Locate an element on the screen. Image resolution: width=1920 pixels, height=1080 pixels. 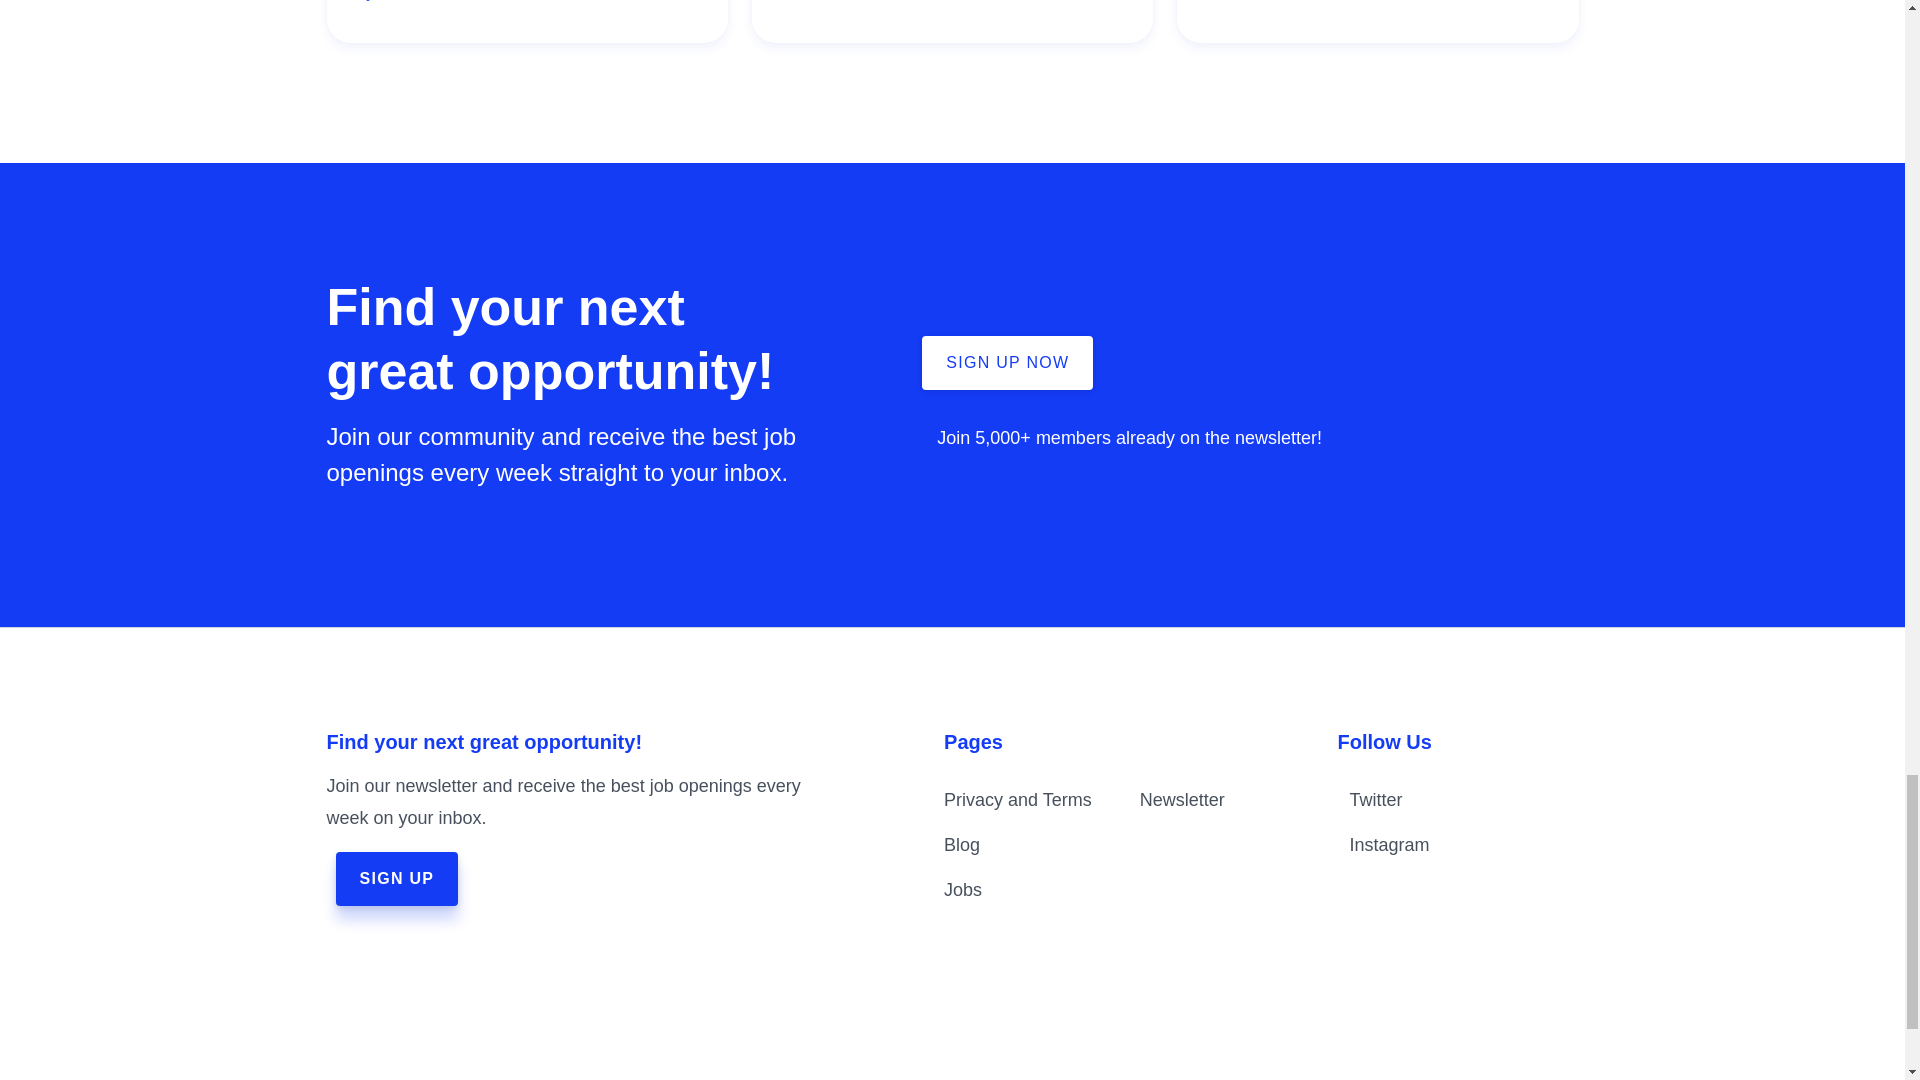
Blog is located at coordinates (962, 844).